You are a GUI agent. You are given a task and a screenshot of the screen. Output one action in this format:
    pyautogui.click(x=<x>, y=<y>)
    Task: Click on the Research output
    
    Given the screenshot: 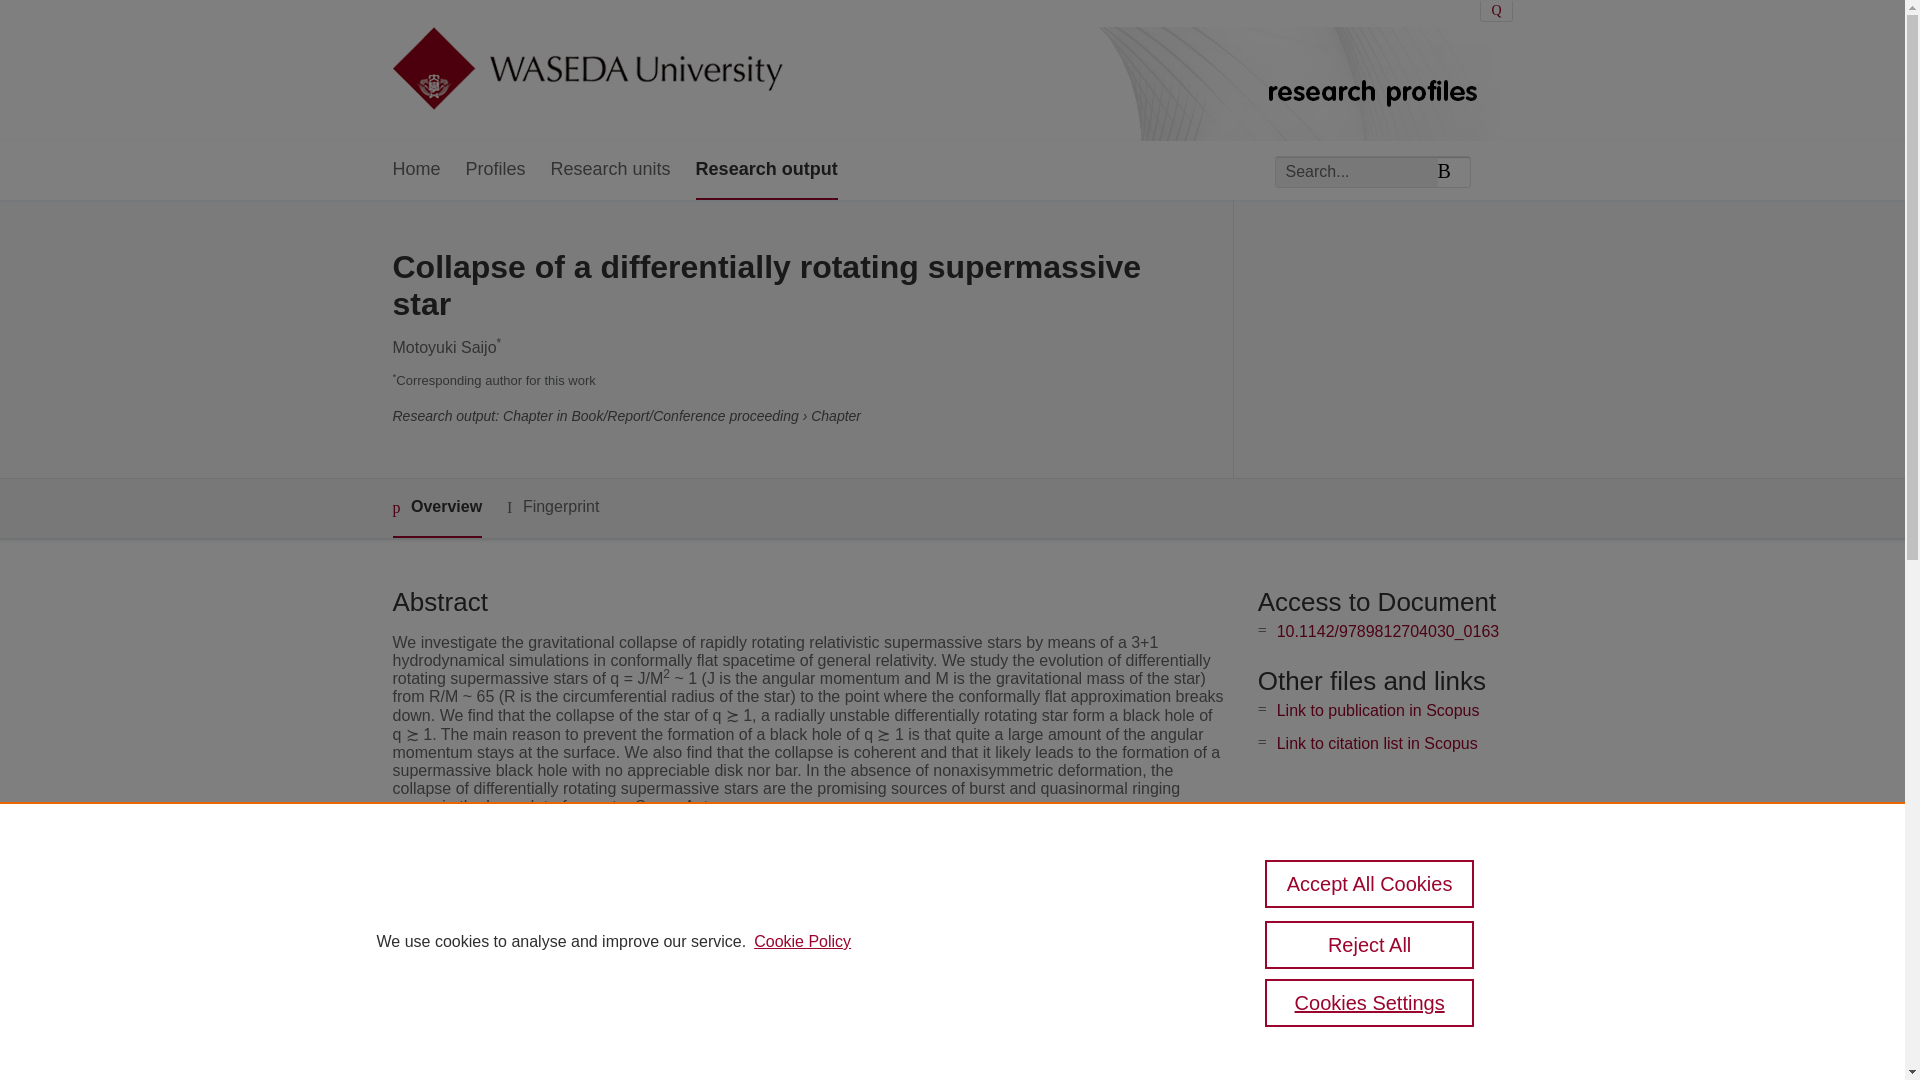 What is the action you would take?
    pyautogui.click(x=766, y=170)
    